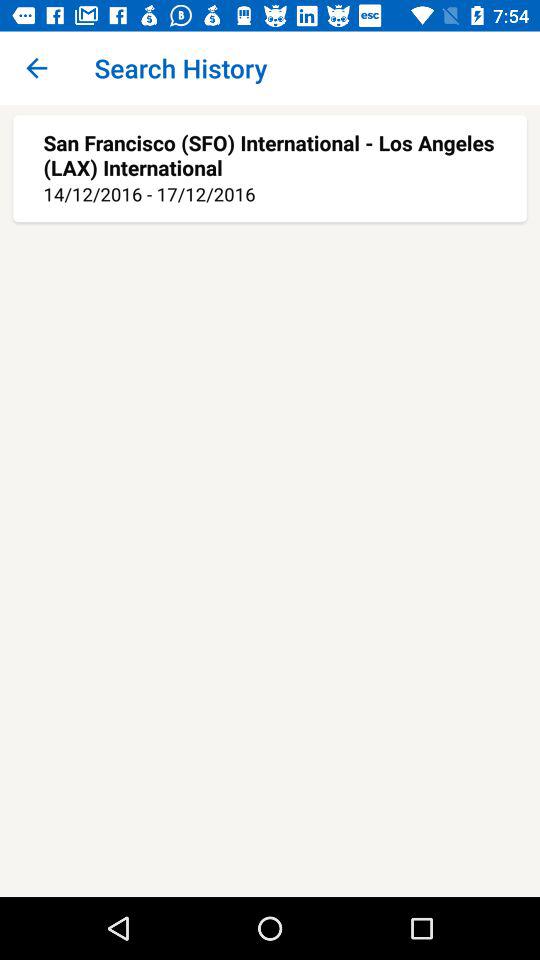 This screenshot has height=960, width=540. What do you see at coordinates (270, 154) in the screenshot?
I see `click item above 14 12 2016 item` at bounding box center [270, 154].